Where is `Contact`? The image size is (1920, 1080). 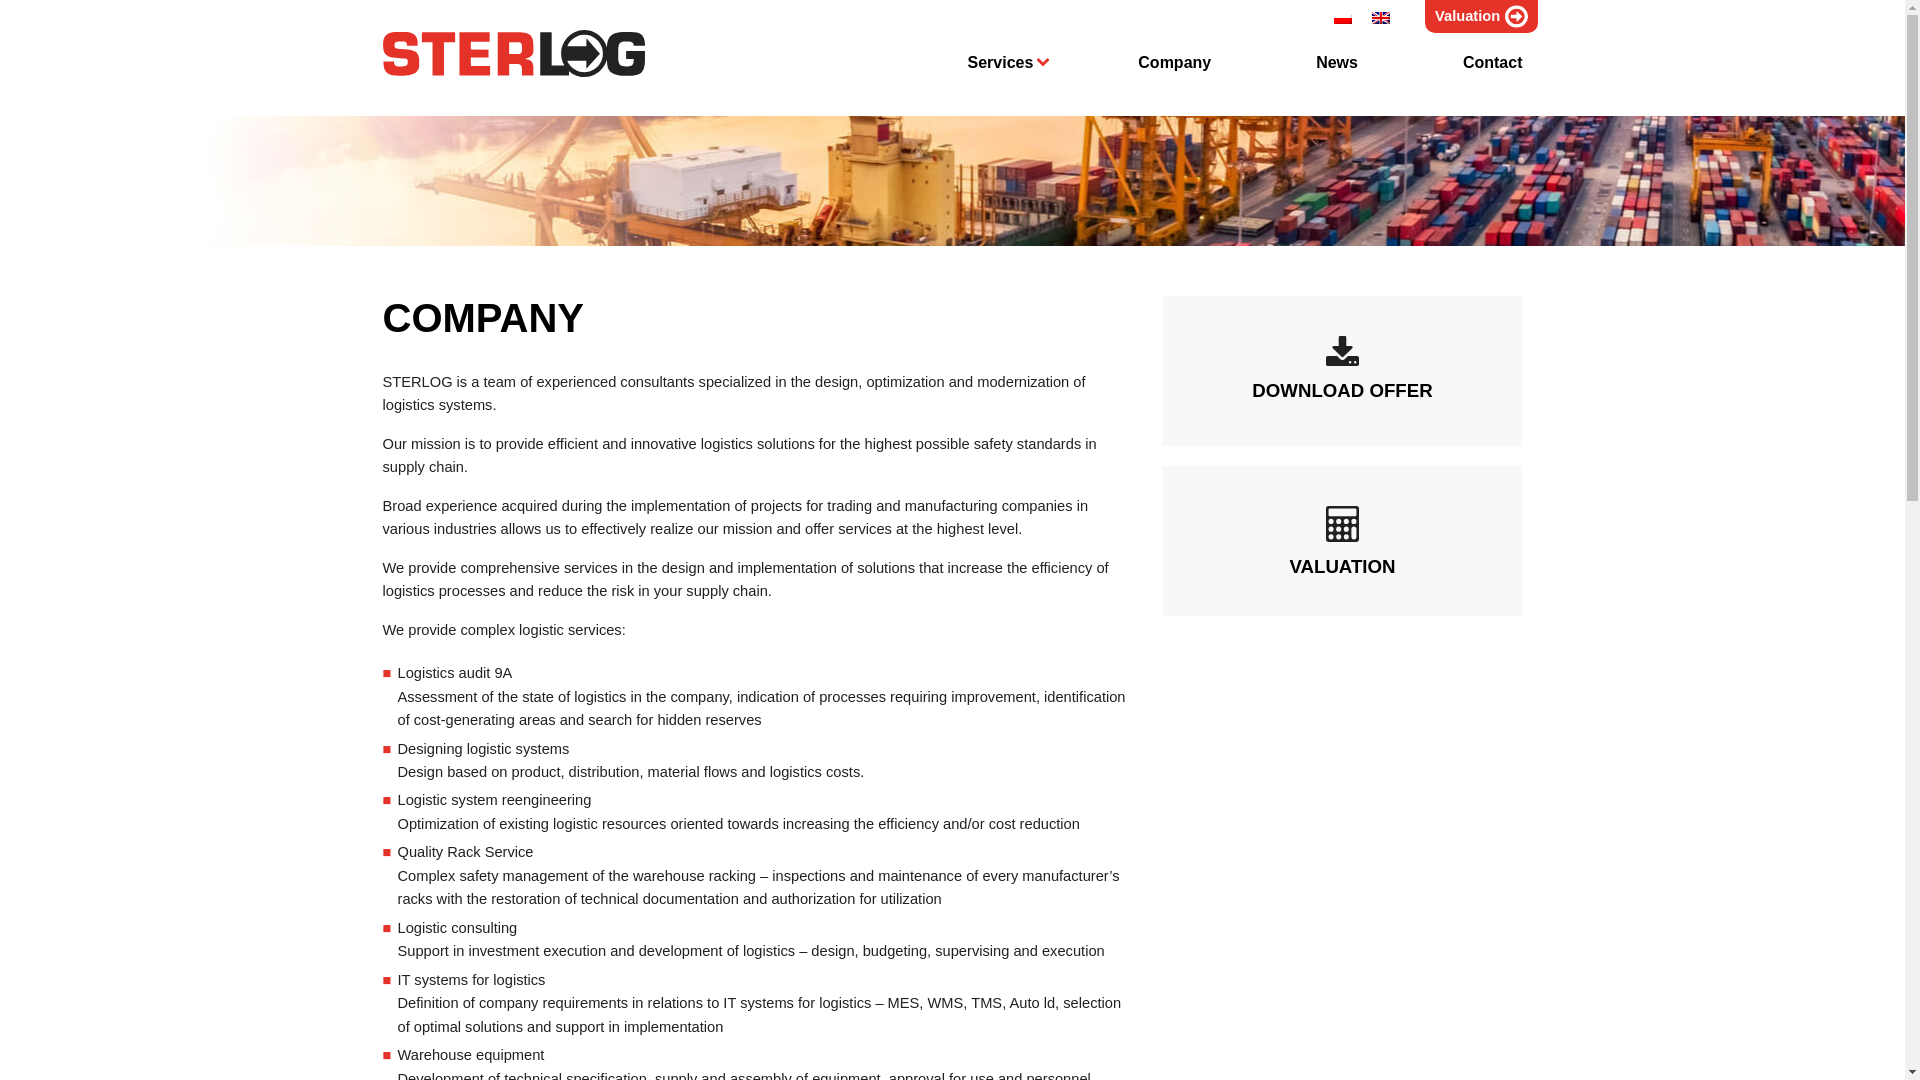 Contact is located at coordinates (1492, 62).